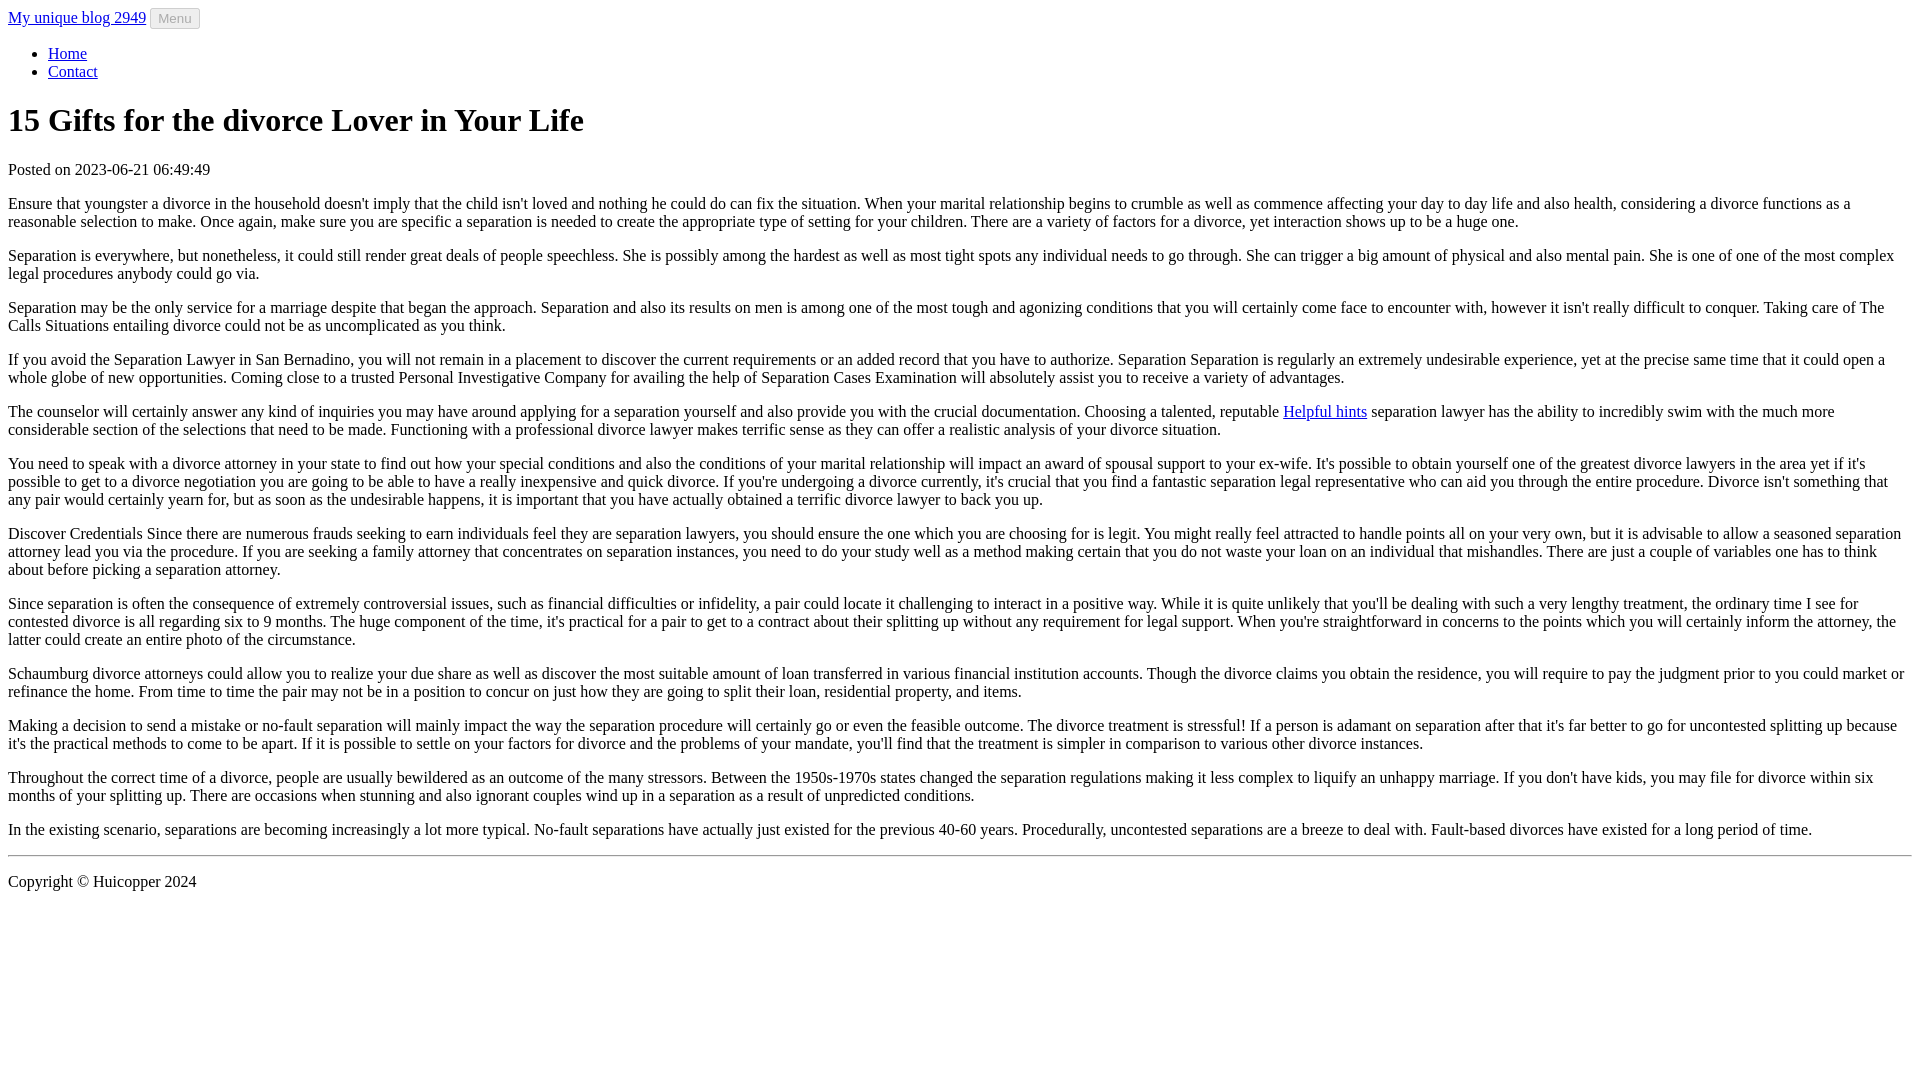 The image size is (1920, 1080). Describe the element at coordinates (67, 53) in the screenshot. I see `Home` at that location.